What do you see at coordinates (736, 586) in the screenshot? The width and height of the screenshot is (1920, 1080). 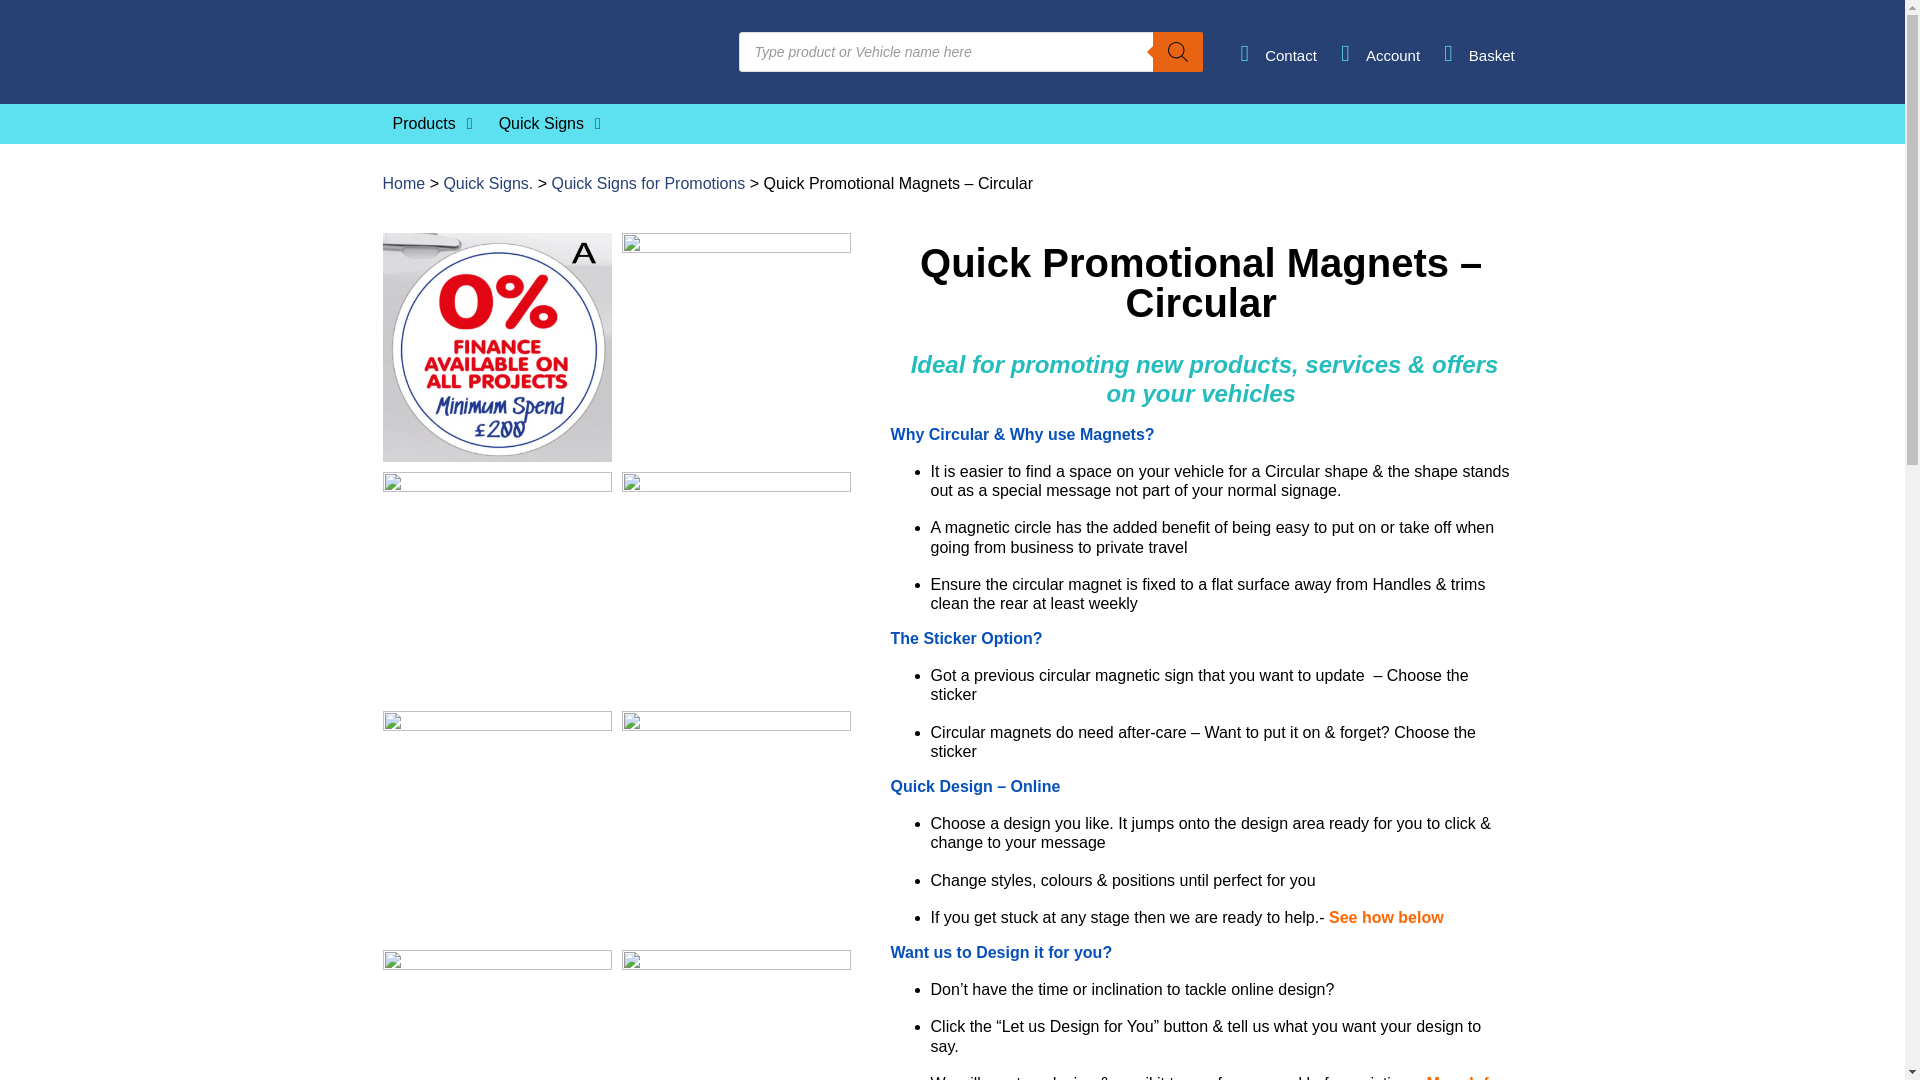 I see `SND--E` at bounding box center [736, 586].